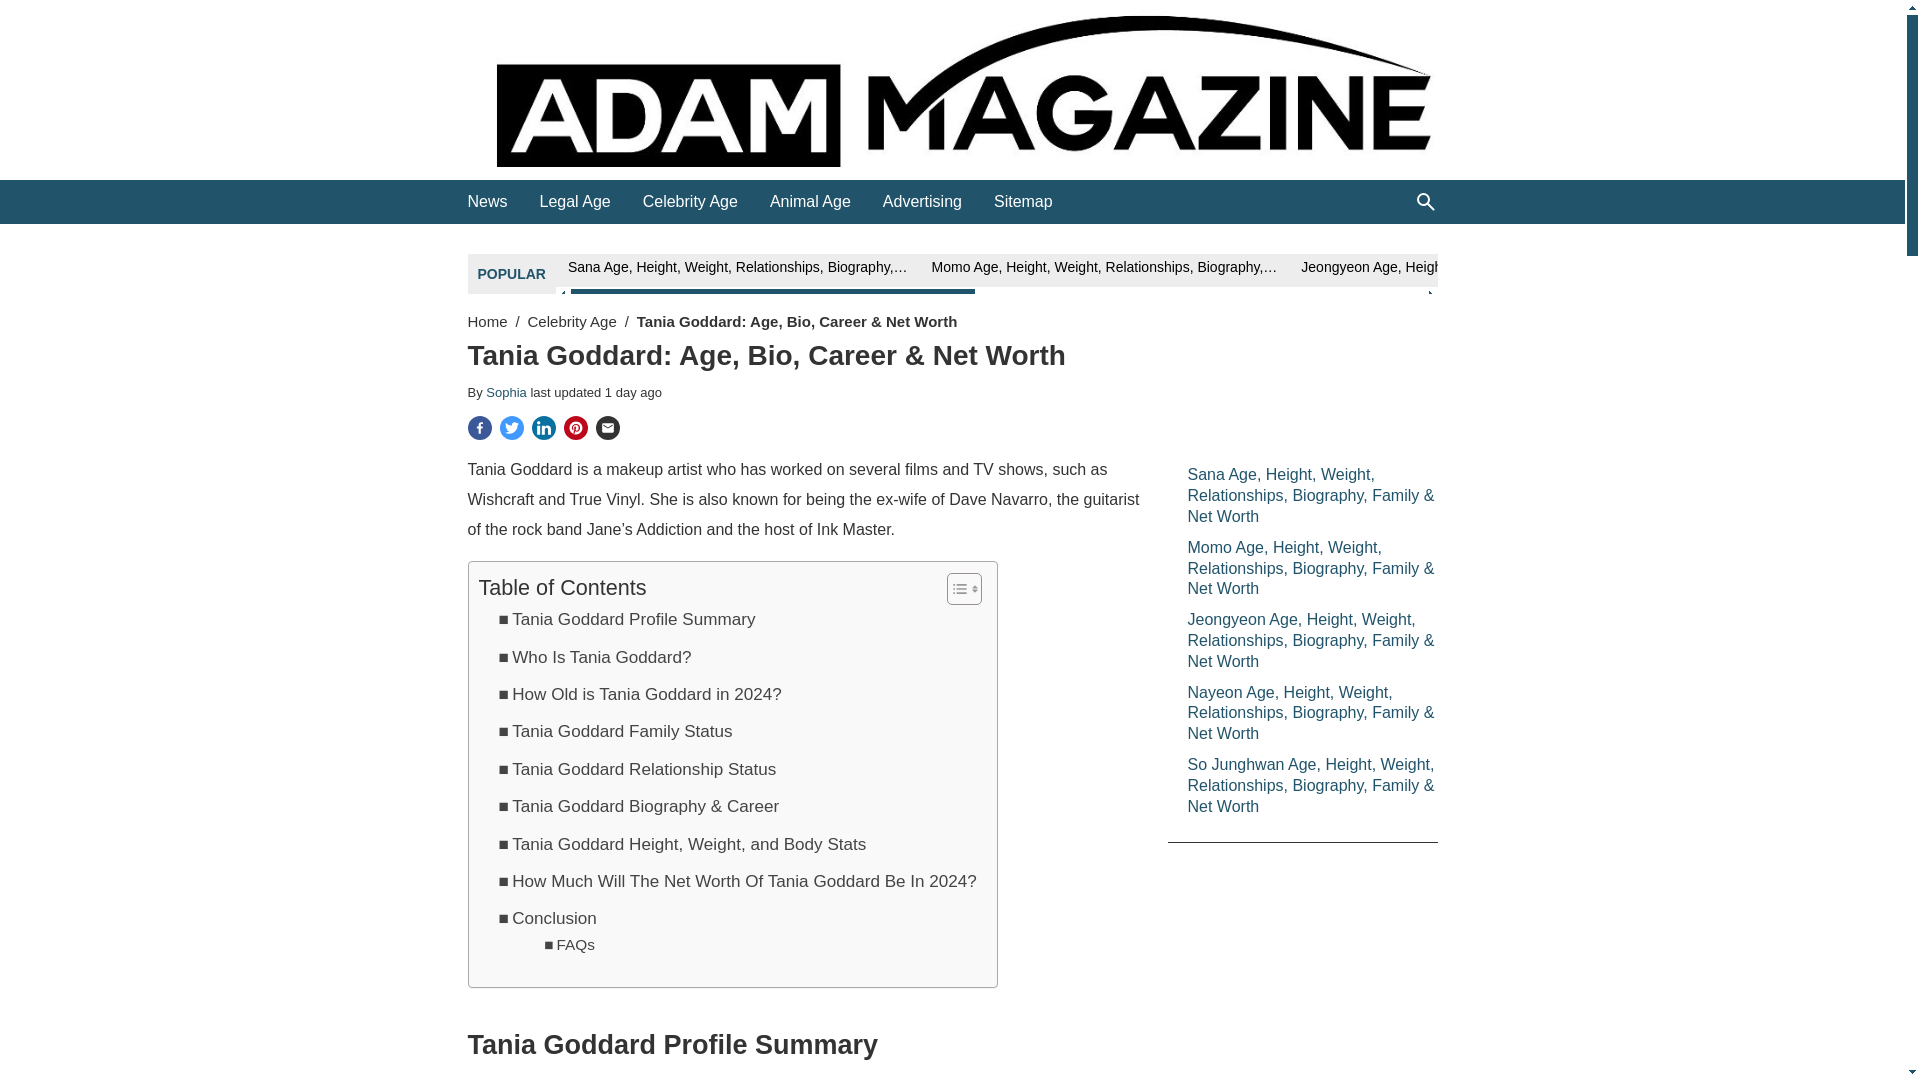  What do you see at coordinates (636, 770) in the screenshot?
I see `Tania Goddard Relationship Status` at bounding box center [636, 770].